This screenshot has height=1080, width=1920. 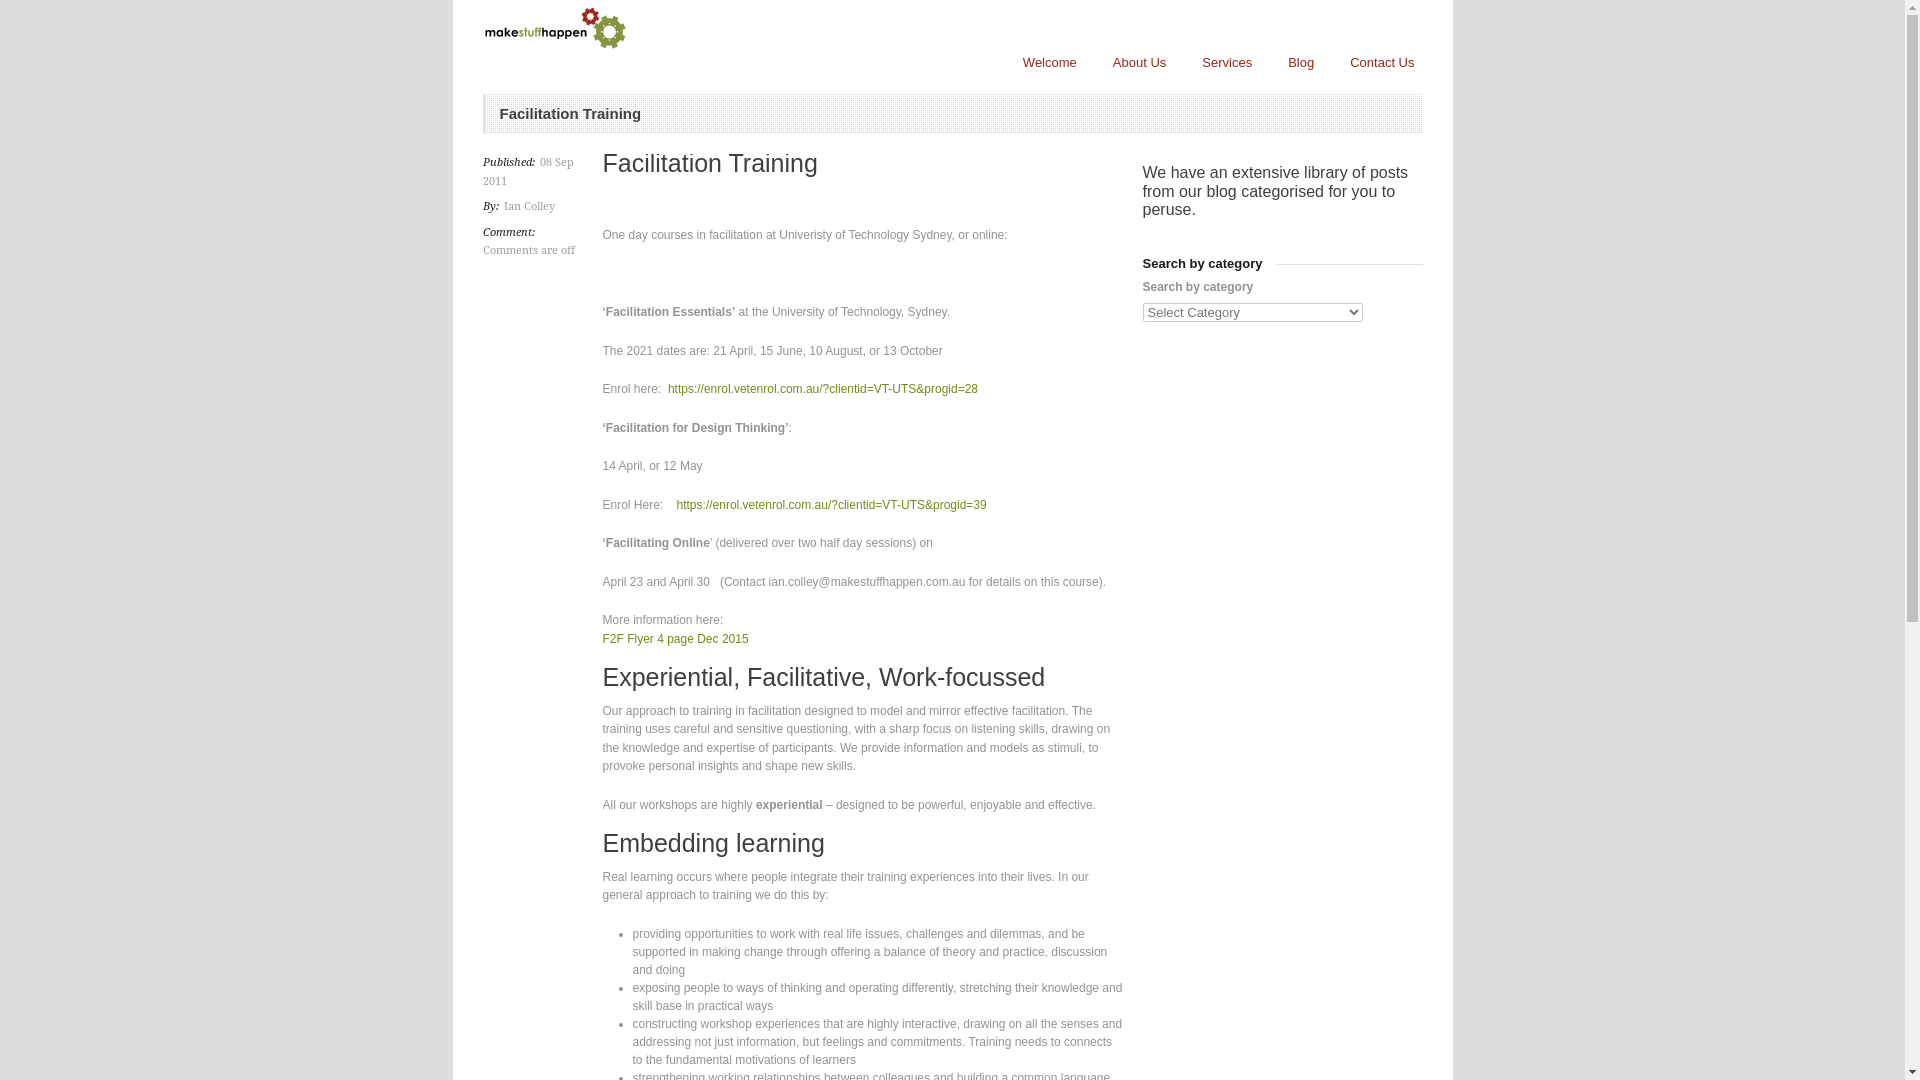 I want to click on F2F Flyer 4 page Dec 2015, so click(x=675, y=639).